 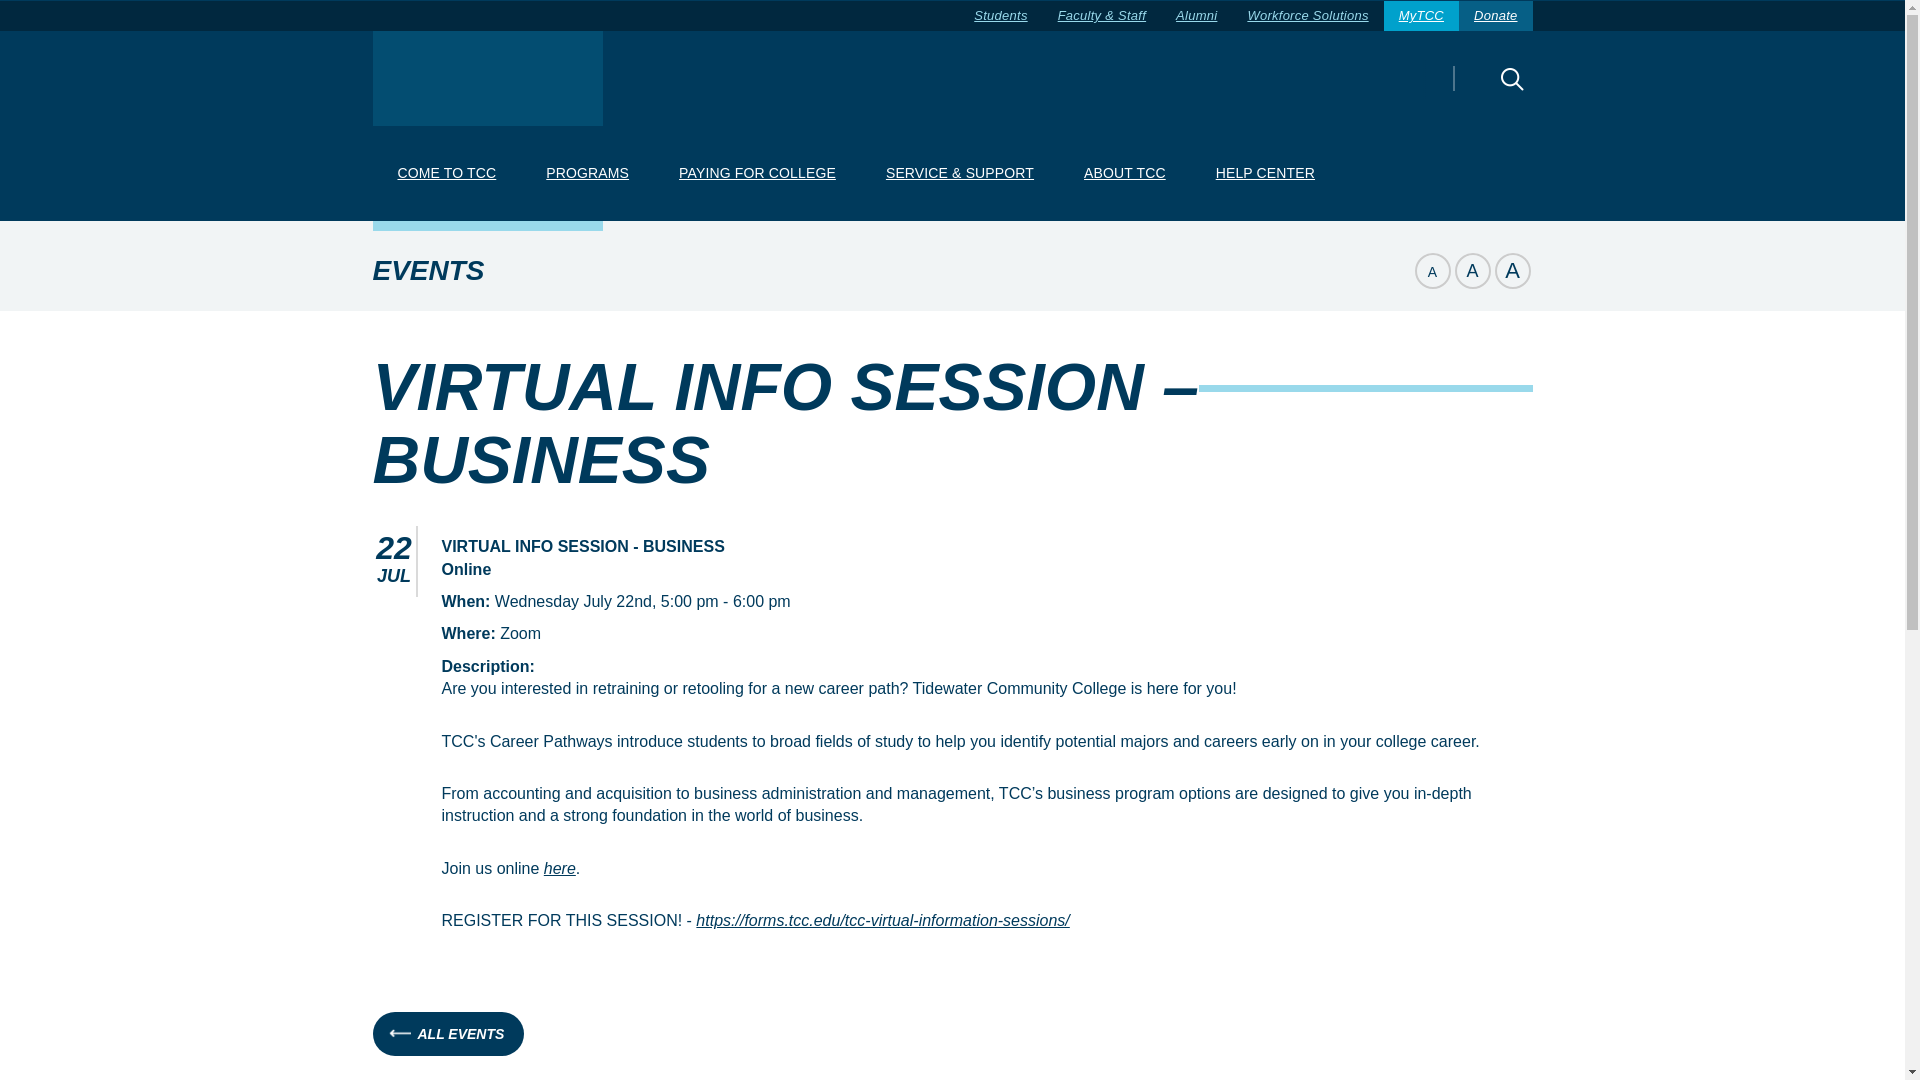 I want to click on Set page copy to normal size, so click(x=1471, y=270).